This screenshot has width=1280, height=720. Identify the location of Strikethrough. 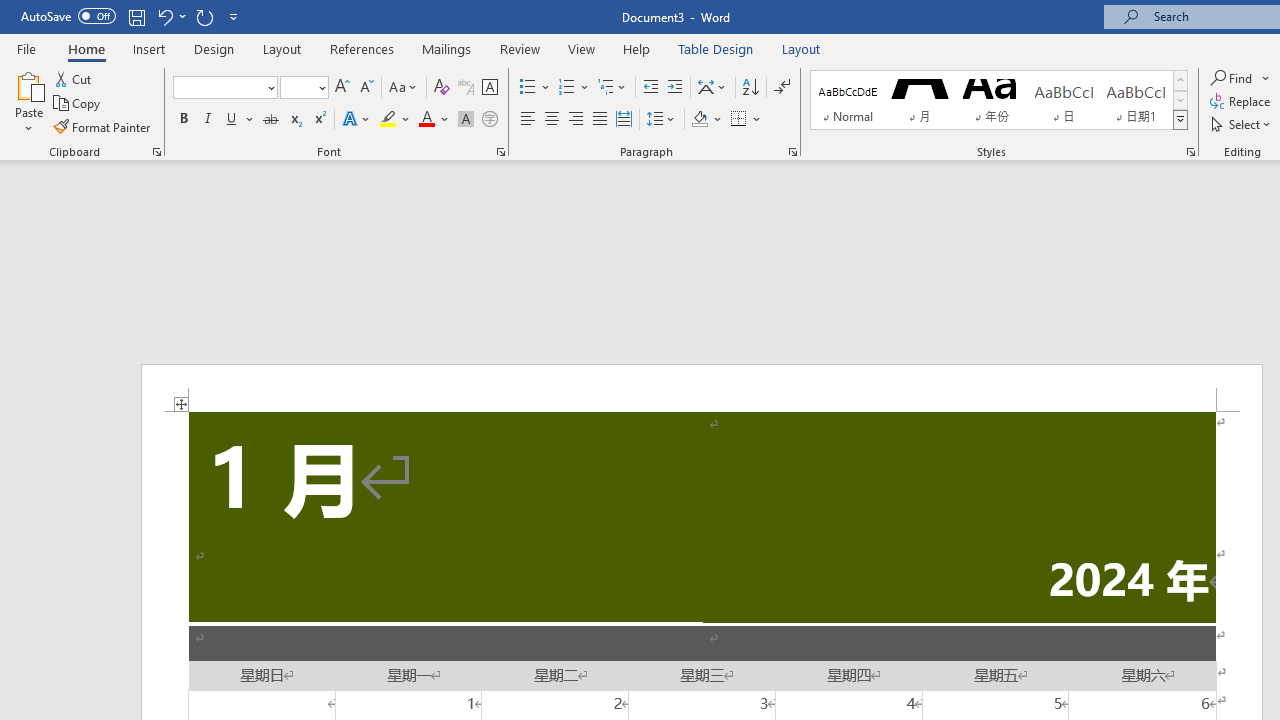
(270, 120).